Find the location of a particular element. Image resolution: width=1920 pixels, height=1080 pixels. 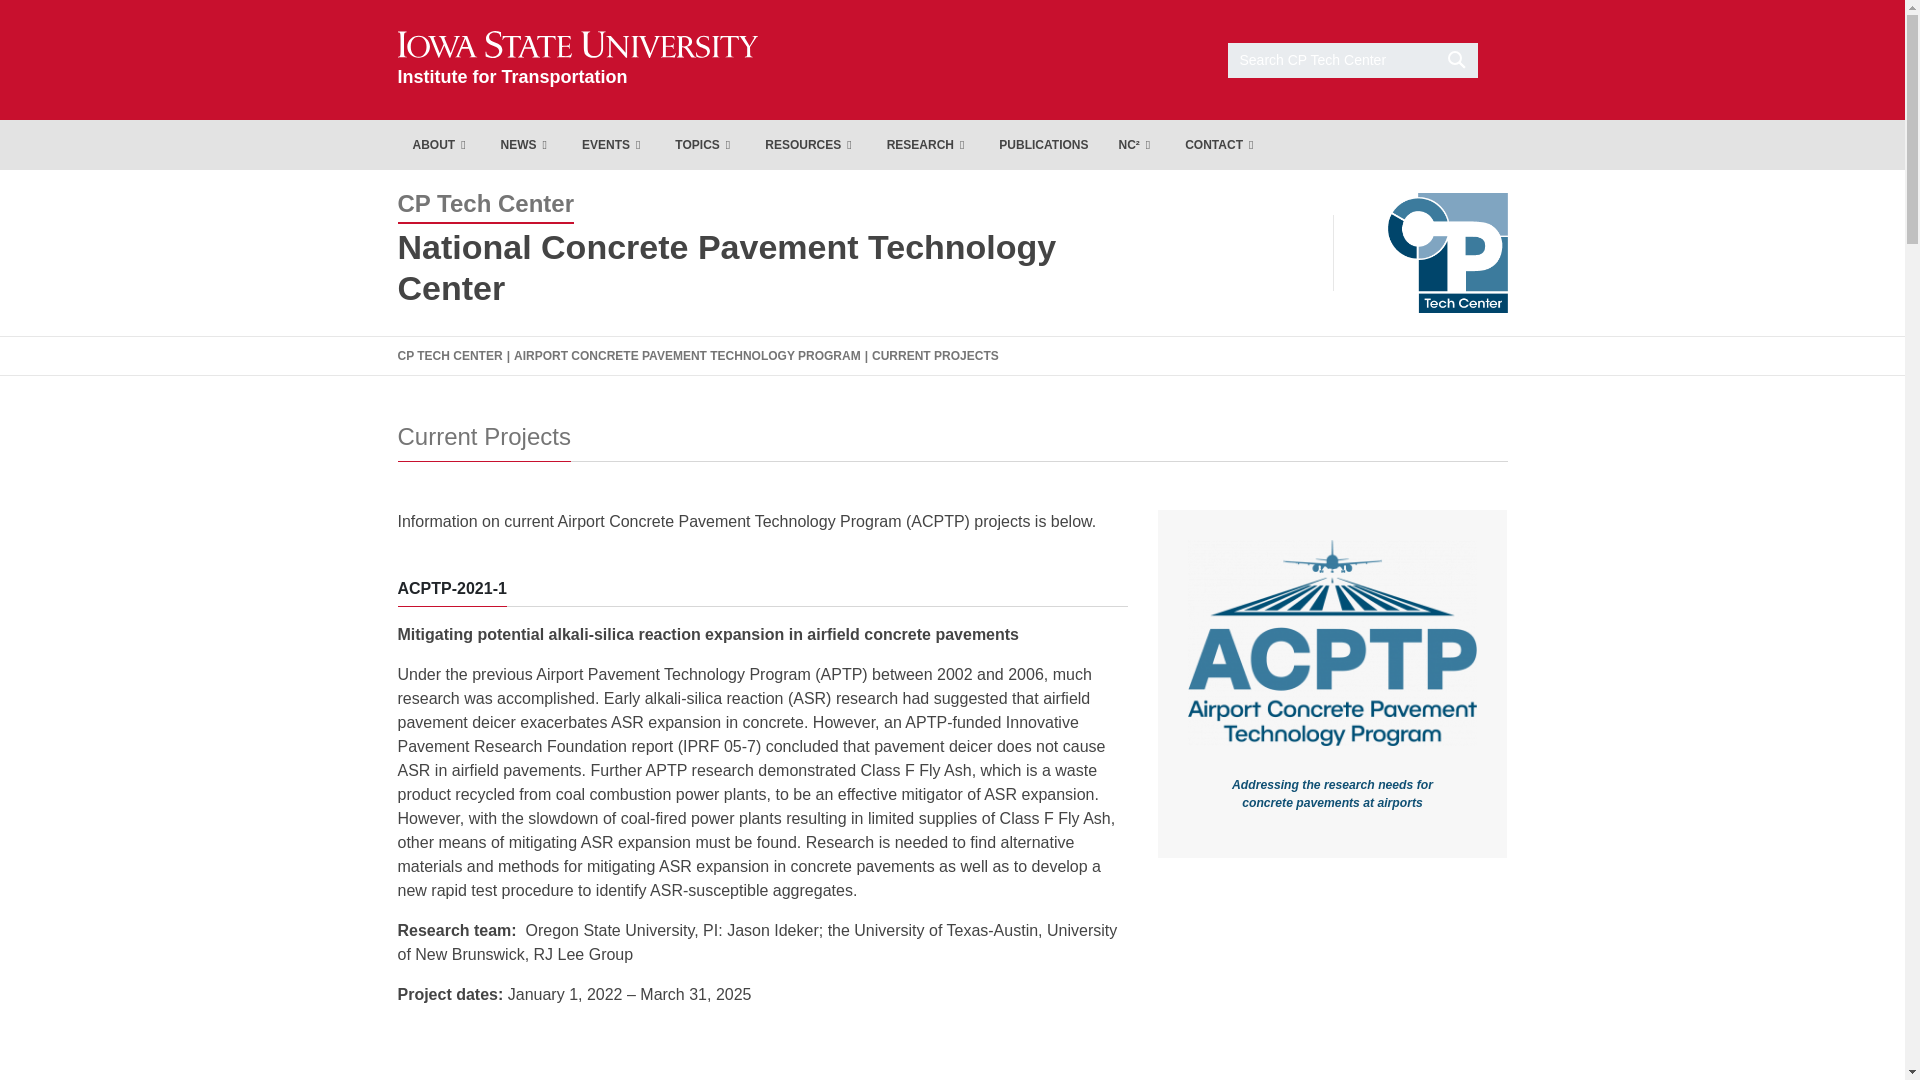

ABOUT is located at coordinates (441, 144).